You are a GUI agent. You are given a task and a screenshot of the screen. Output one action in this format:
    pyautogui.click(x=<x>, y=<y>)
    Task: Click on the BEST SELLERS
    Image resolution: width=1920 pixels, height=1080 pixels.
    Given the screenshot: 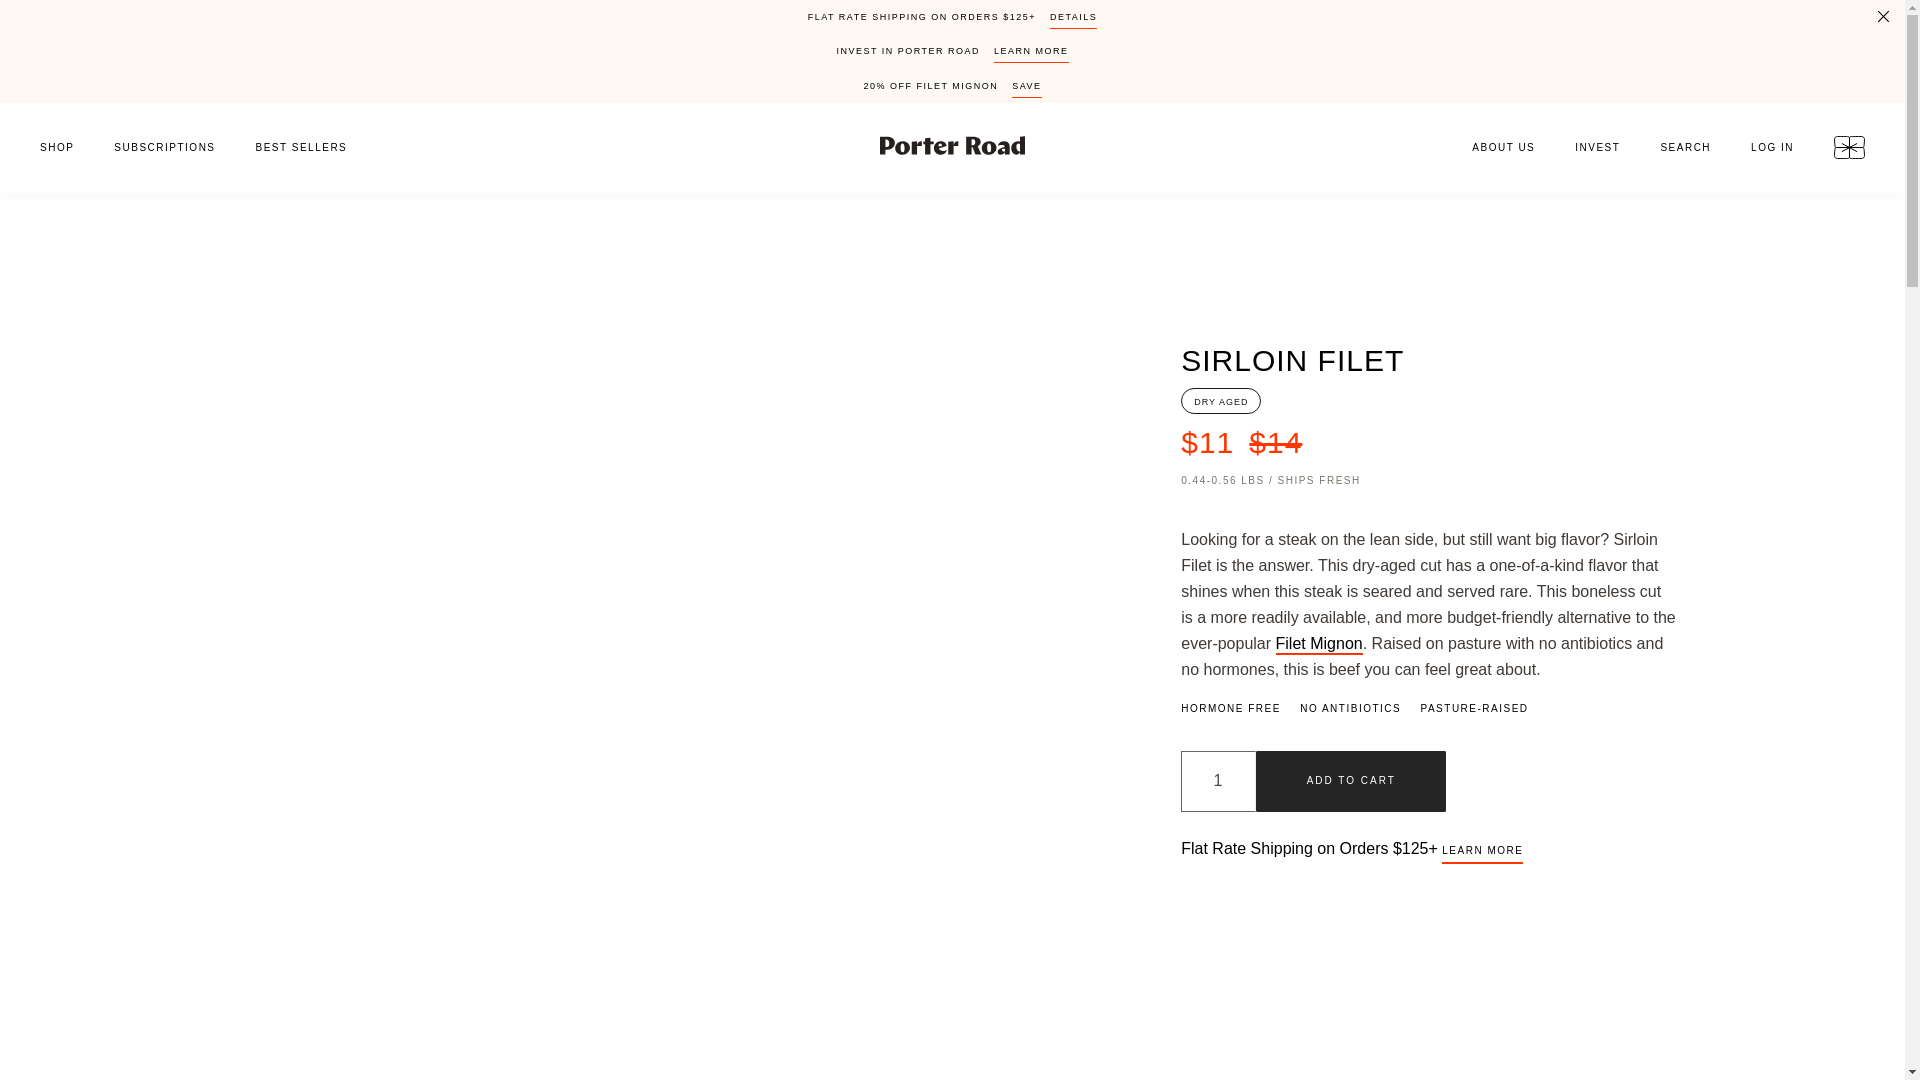 What is the action you would take?
    pyautogui.click(x=312, y=148)
    